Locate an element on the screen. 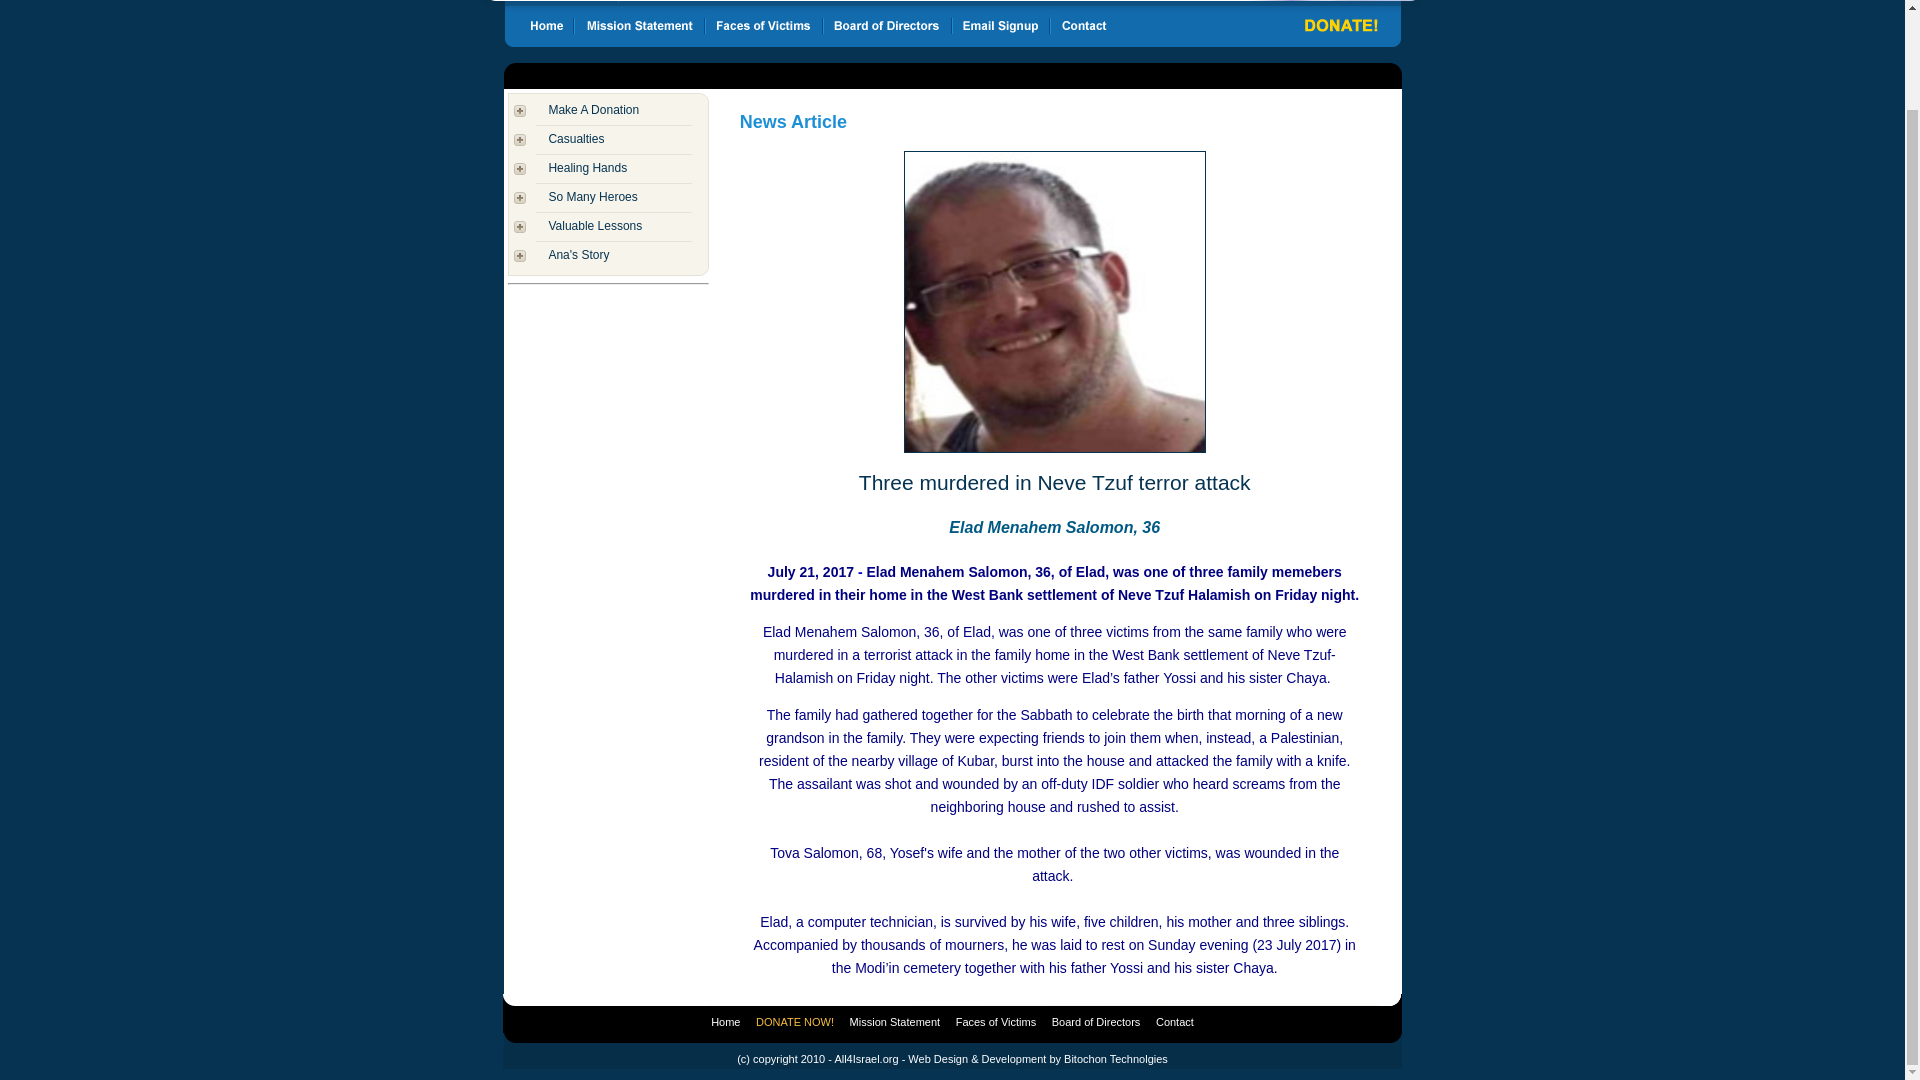 The height and width of the screenshot is (1080, 1920). Make A Donation is located at coordinates (593, 109).